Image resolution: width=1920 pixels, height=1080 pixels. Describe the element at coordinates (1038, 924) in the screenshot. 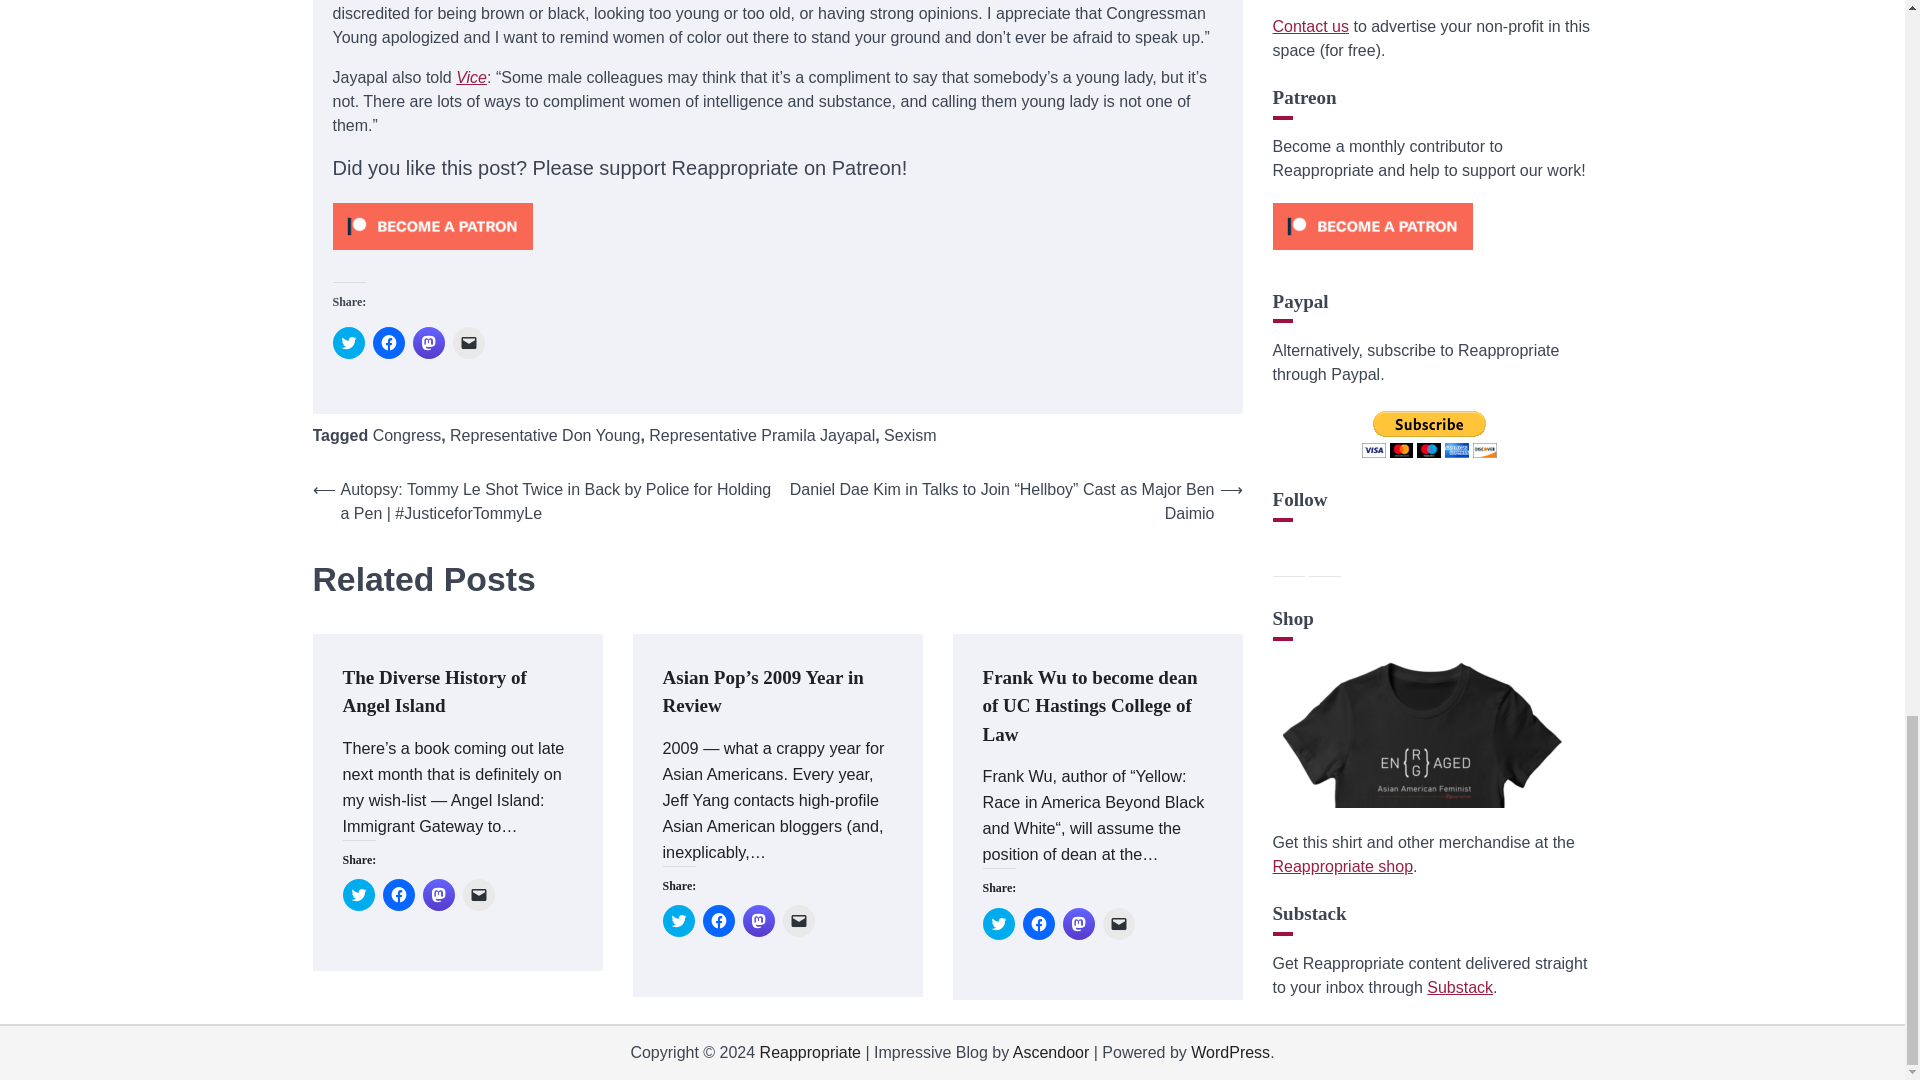

I see `Click to share on Facebook` at that location.